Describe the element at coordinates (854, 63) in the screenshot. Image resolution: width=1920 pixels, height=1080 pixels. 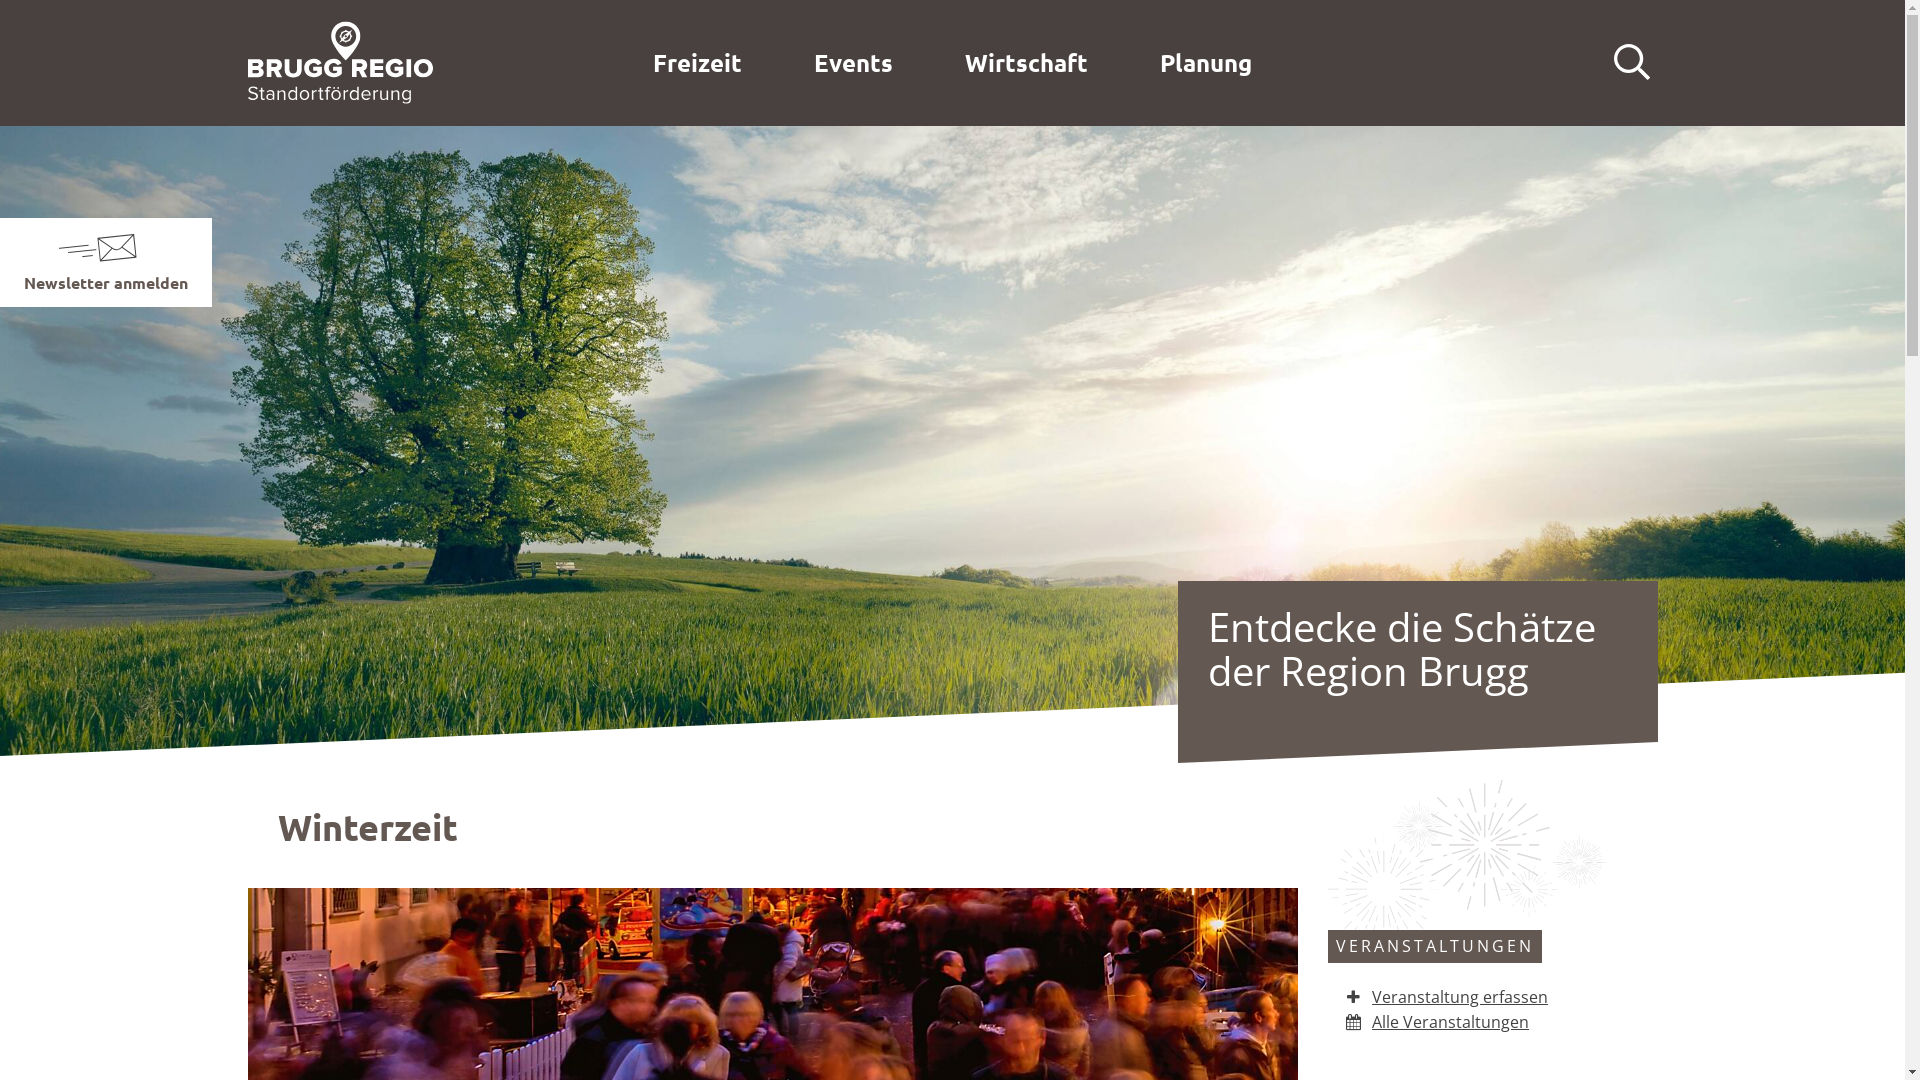
I see `Events` at that location.